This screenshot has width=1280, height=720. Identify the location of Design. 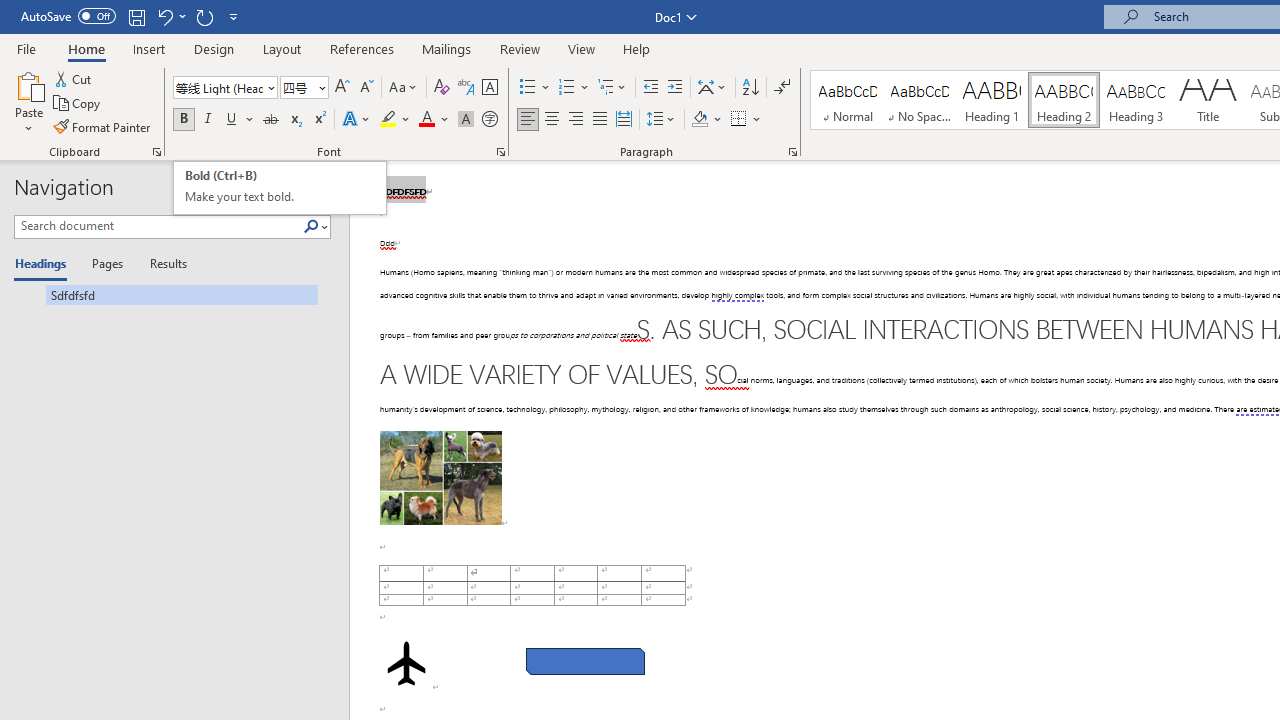
(103, 126).